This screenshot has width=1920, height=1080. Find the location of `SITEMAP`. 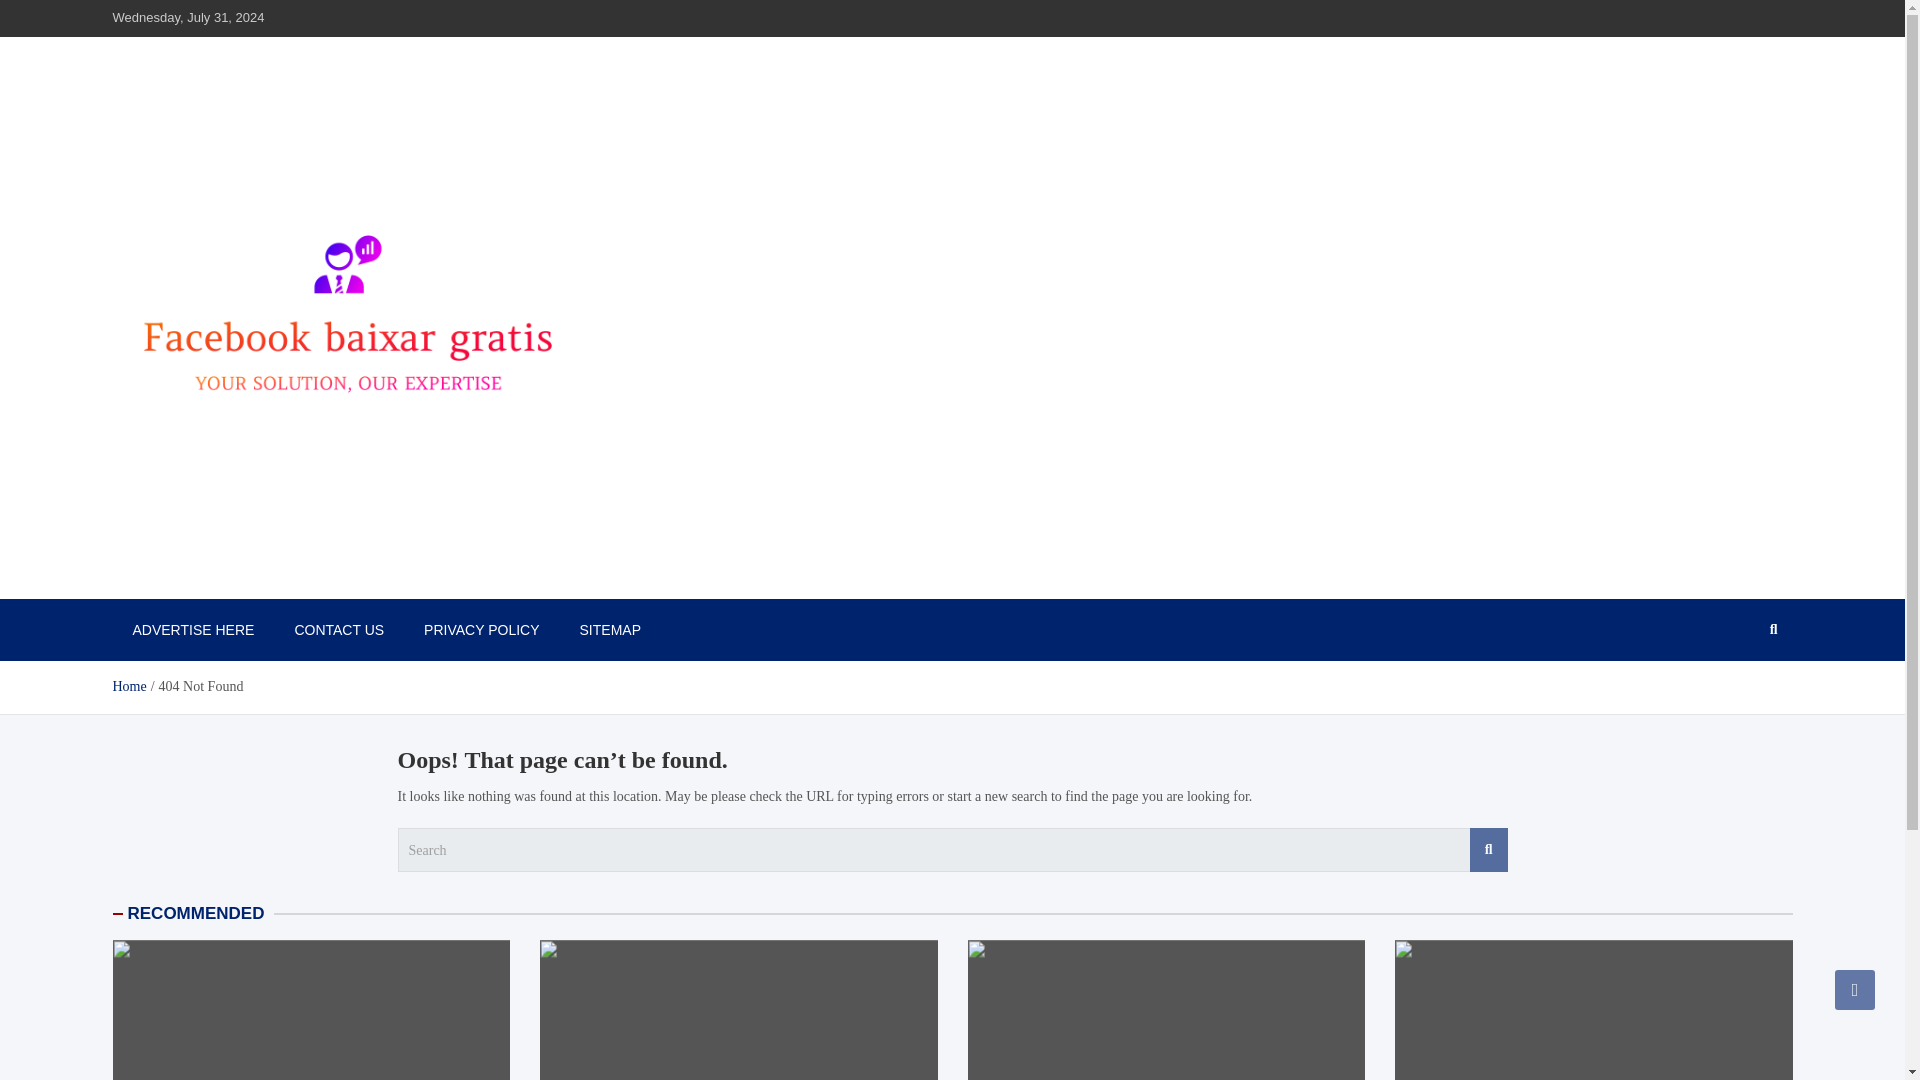

SITEMAP is located at coordinates (610, 630).